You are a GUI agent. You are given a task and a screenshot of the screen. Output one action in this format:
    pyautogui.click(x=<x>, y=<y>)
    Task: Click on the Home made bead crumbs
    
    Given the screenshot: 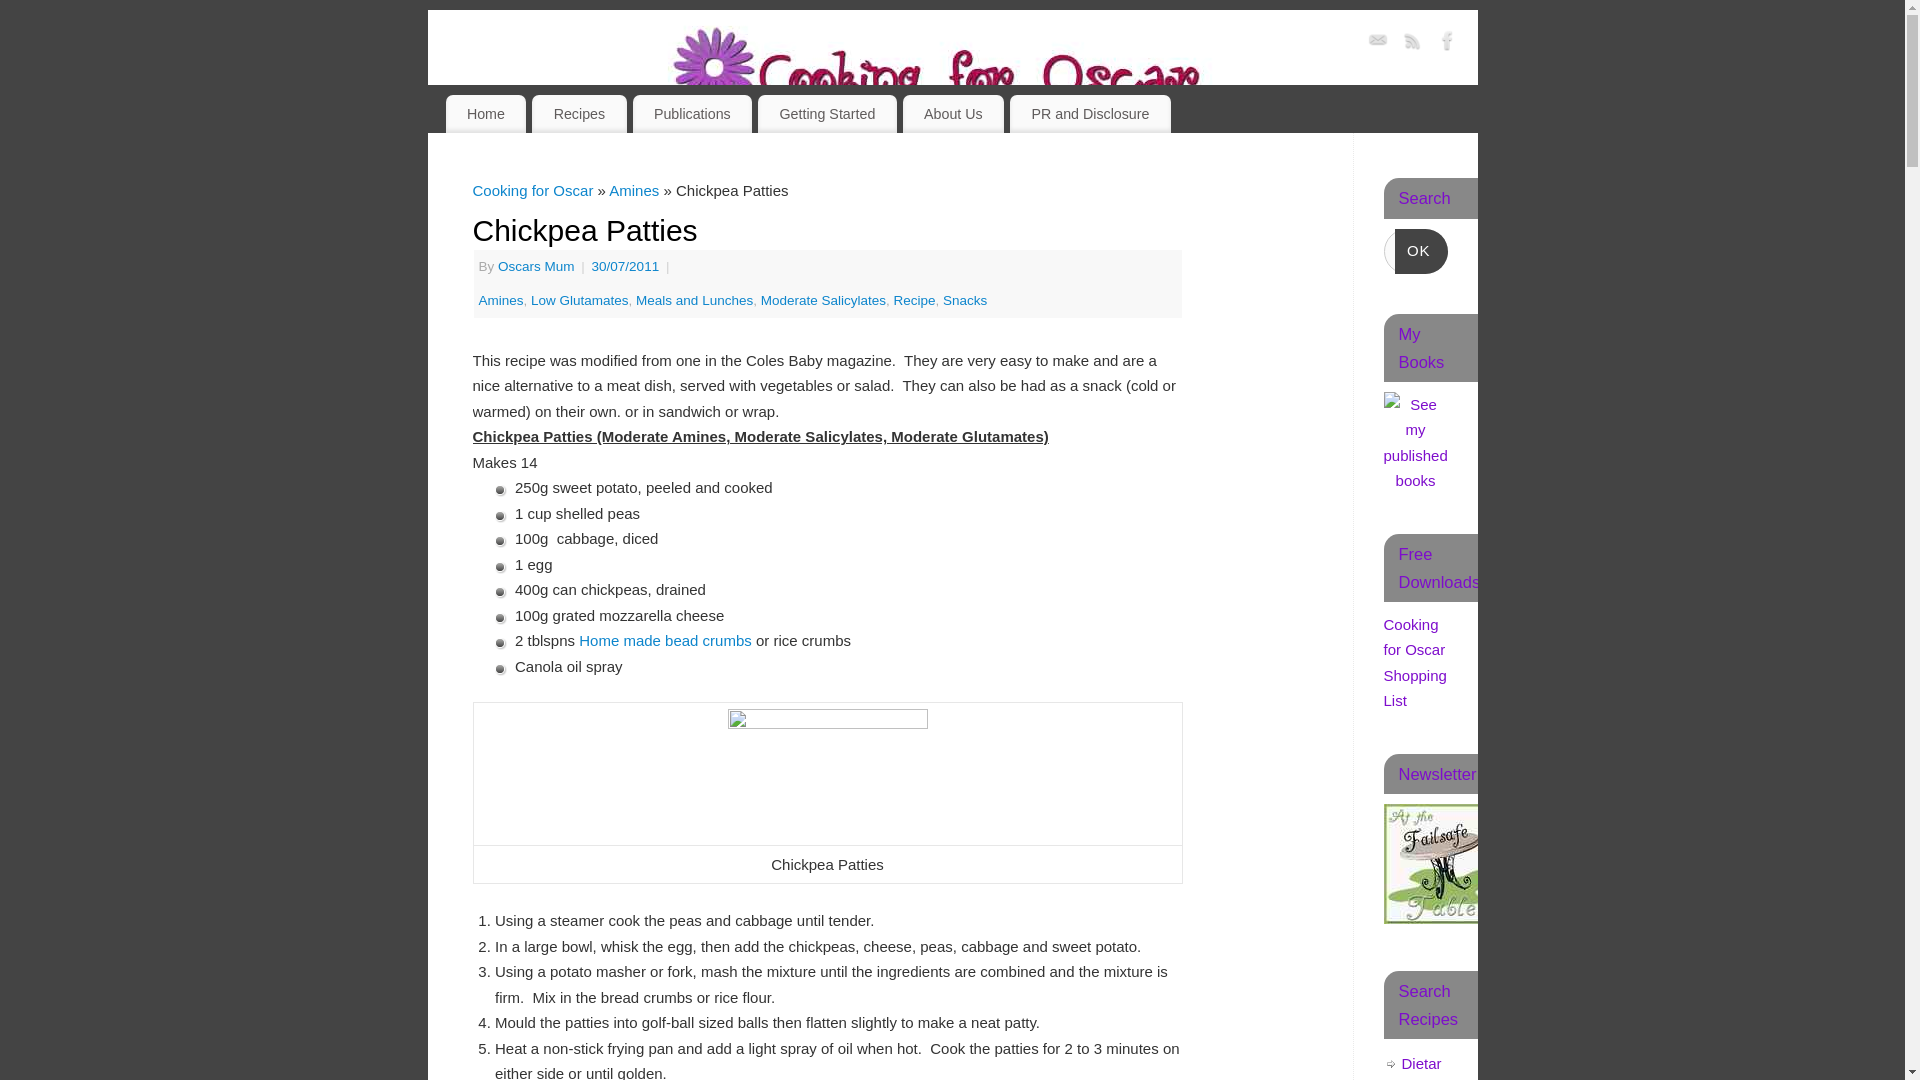 What is the action you would take?
    pyautogui.click(x=668, y=640)
    